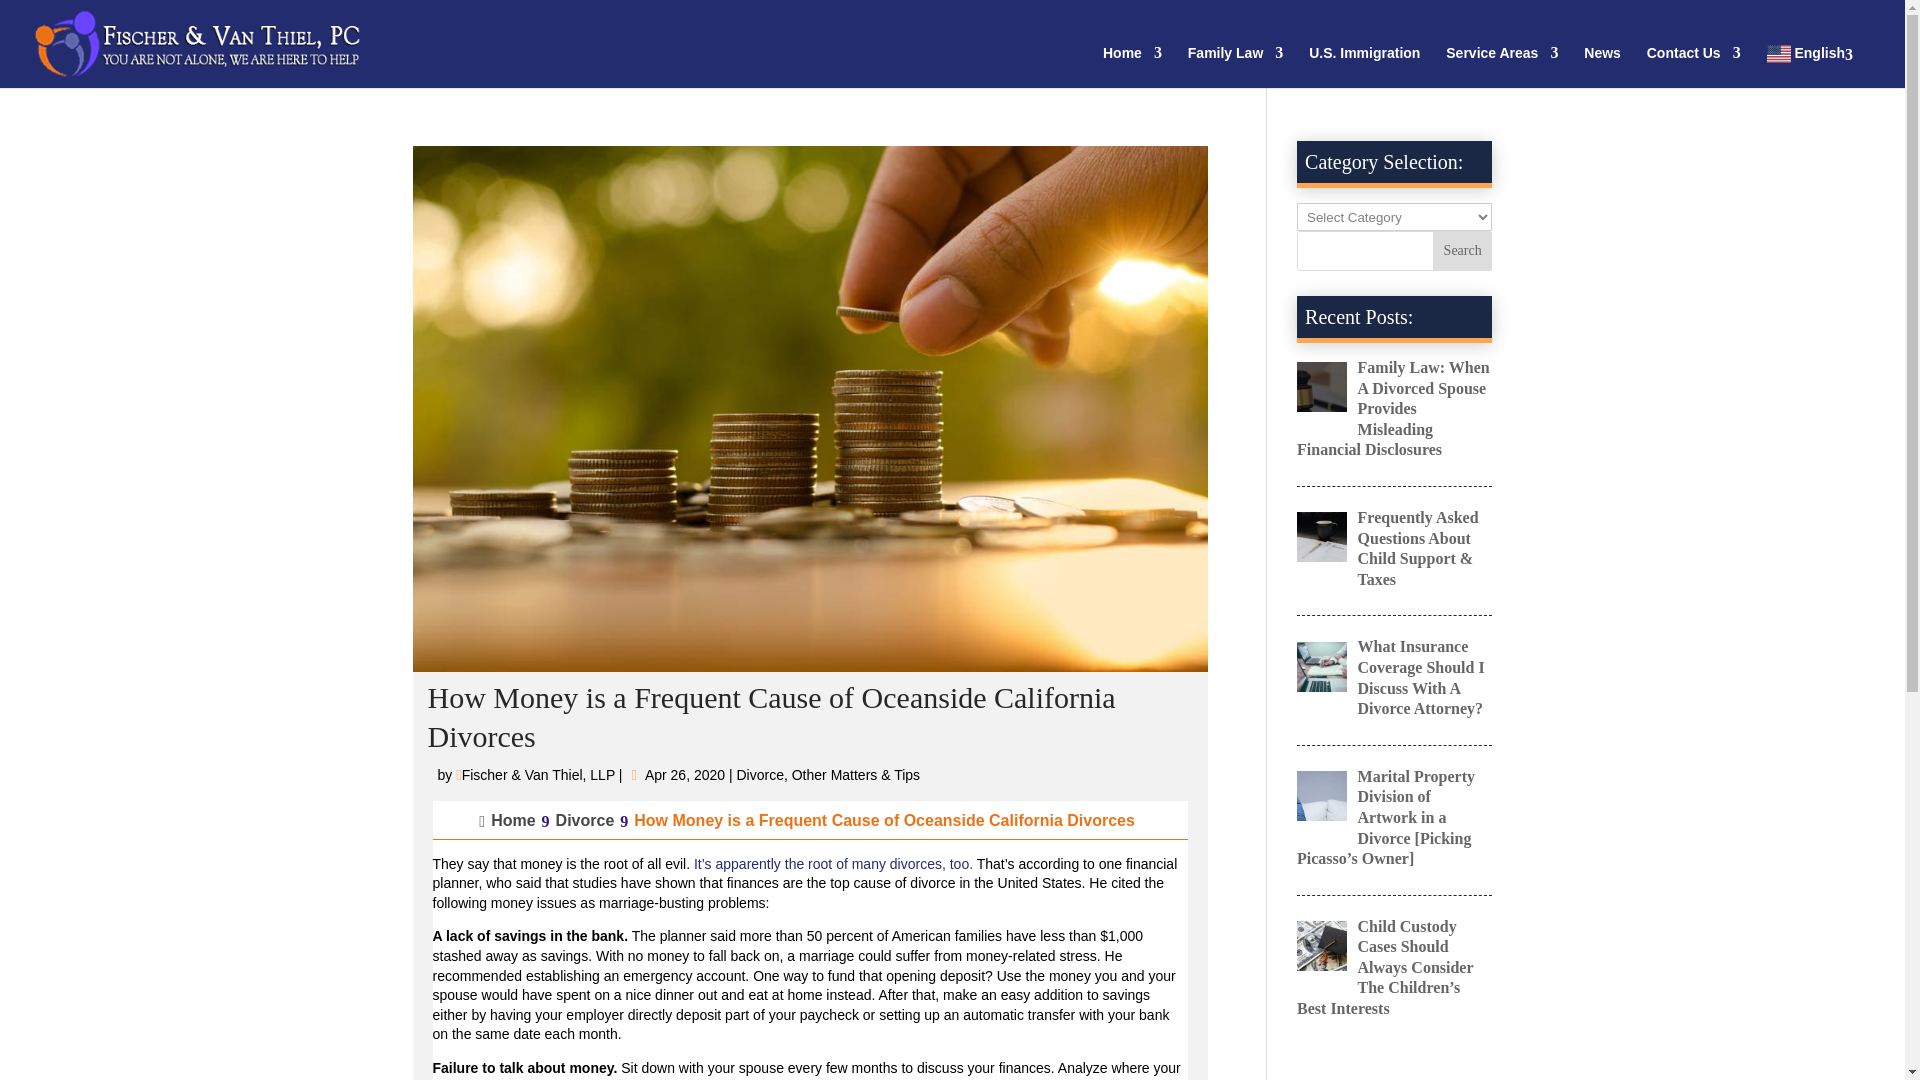  I want to click on Contact Us, so click(1694, 66).